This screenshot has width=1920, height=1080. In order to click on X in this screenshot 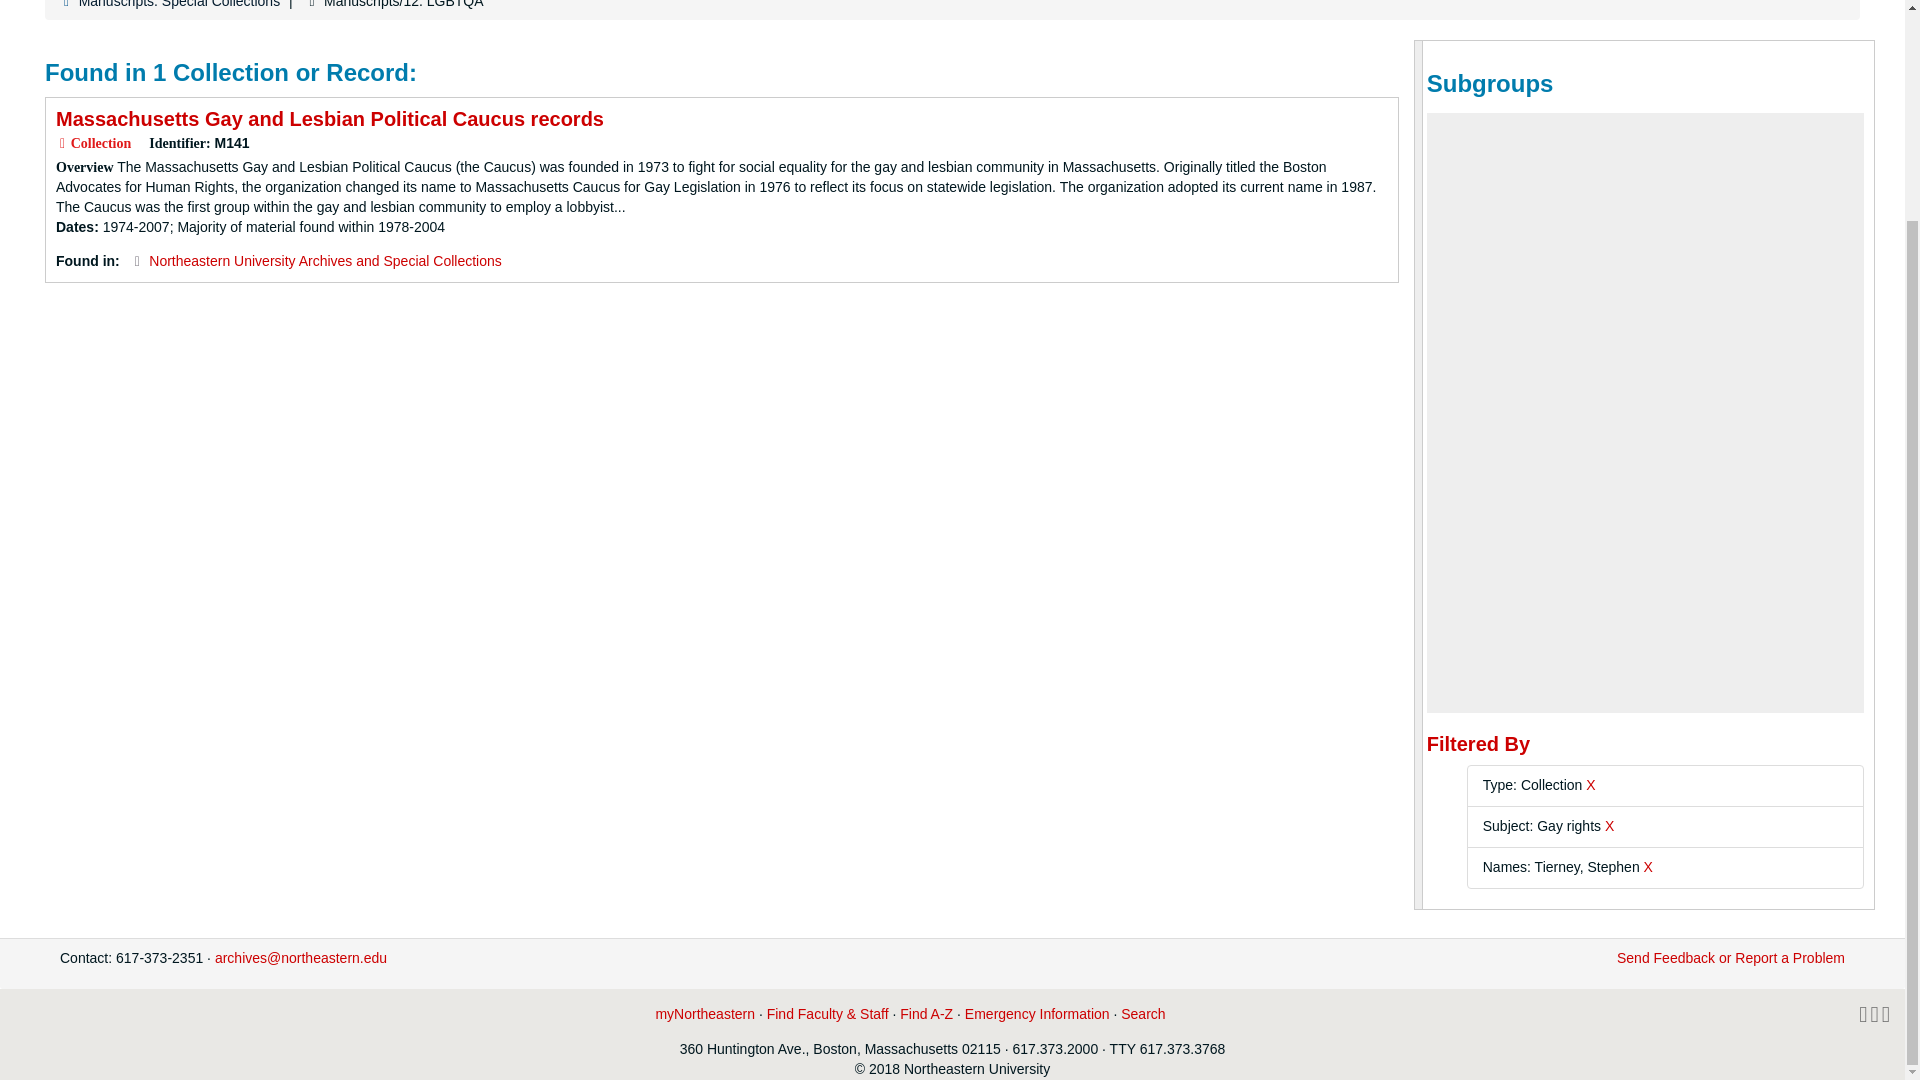, I will do `click(1590, 784)`.